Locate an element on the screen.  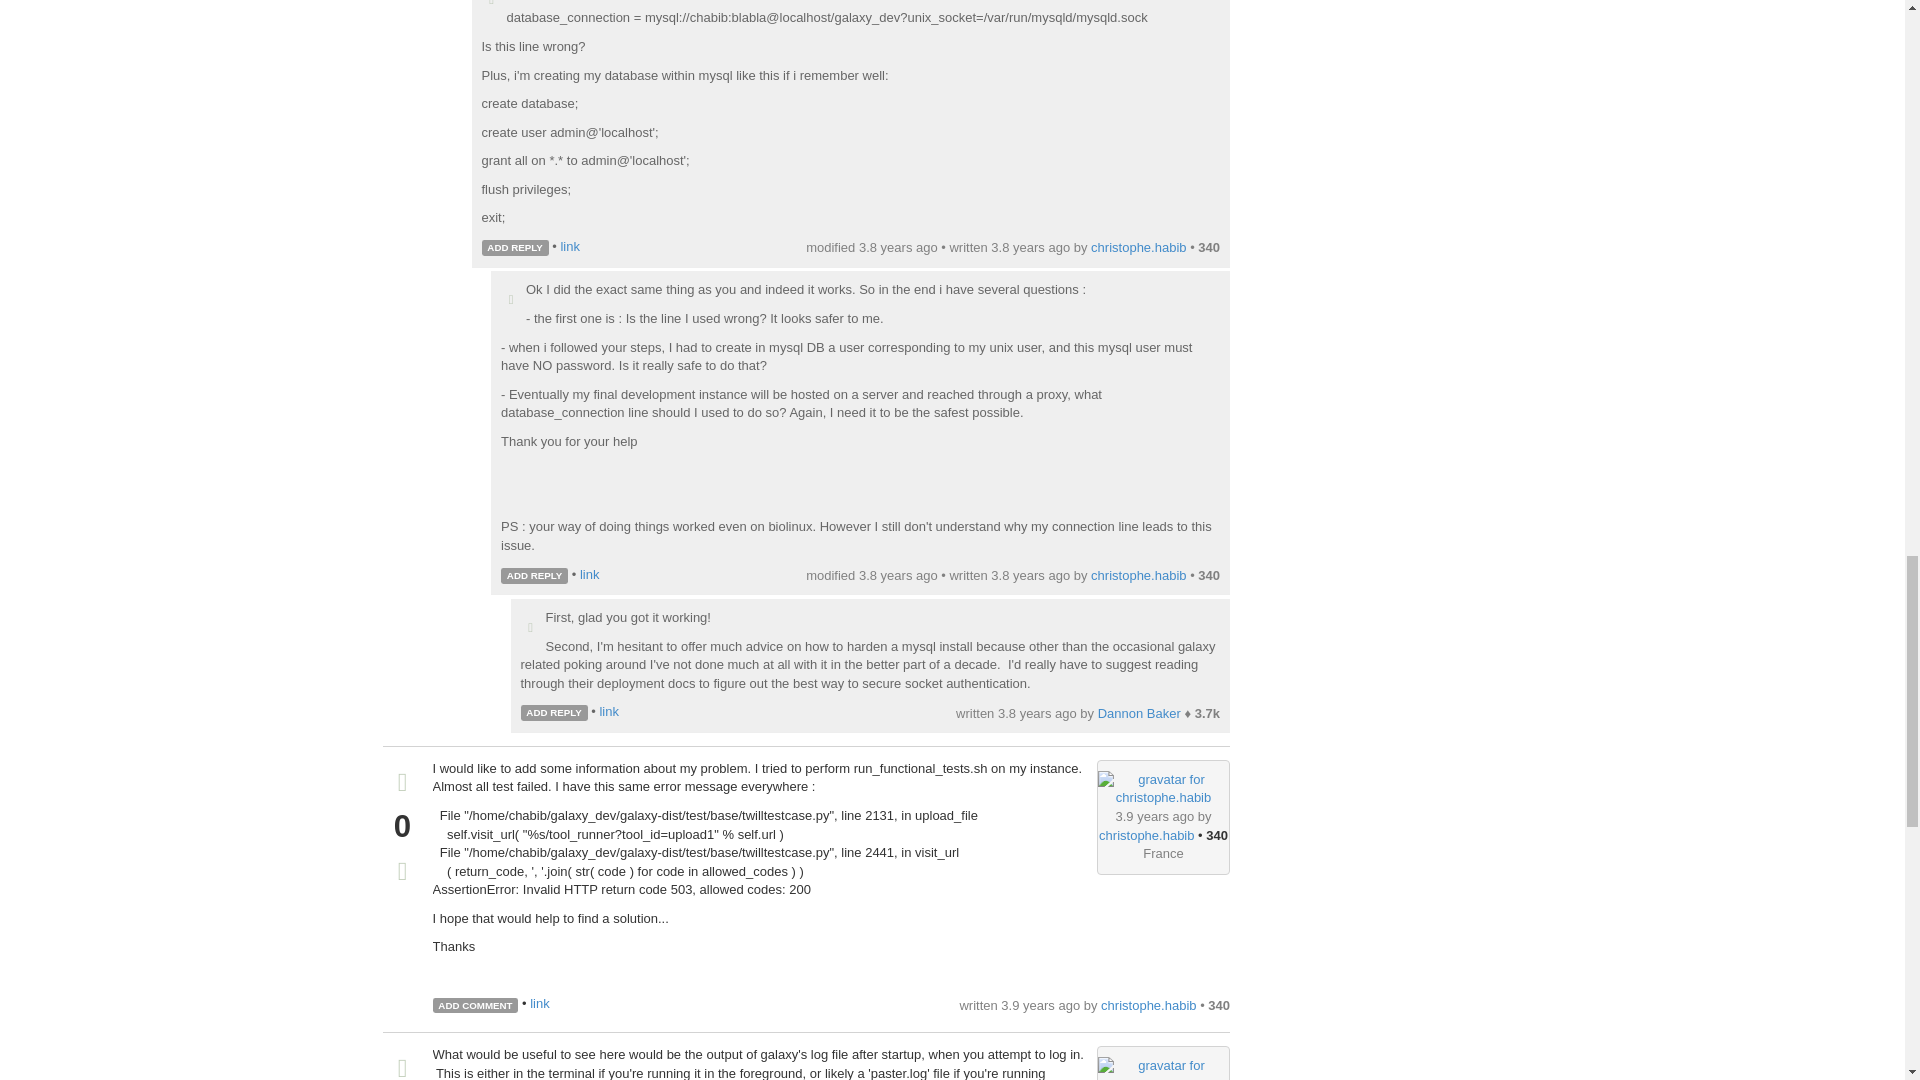
Bookmark! is located at coordinates (402, 873).